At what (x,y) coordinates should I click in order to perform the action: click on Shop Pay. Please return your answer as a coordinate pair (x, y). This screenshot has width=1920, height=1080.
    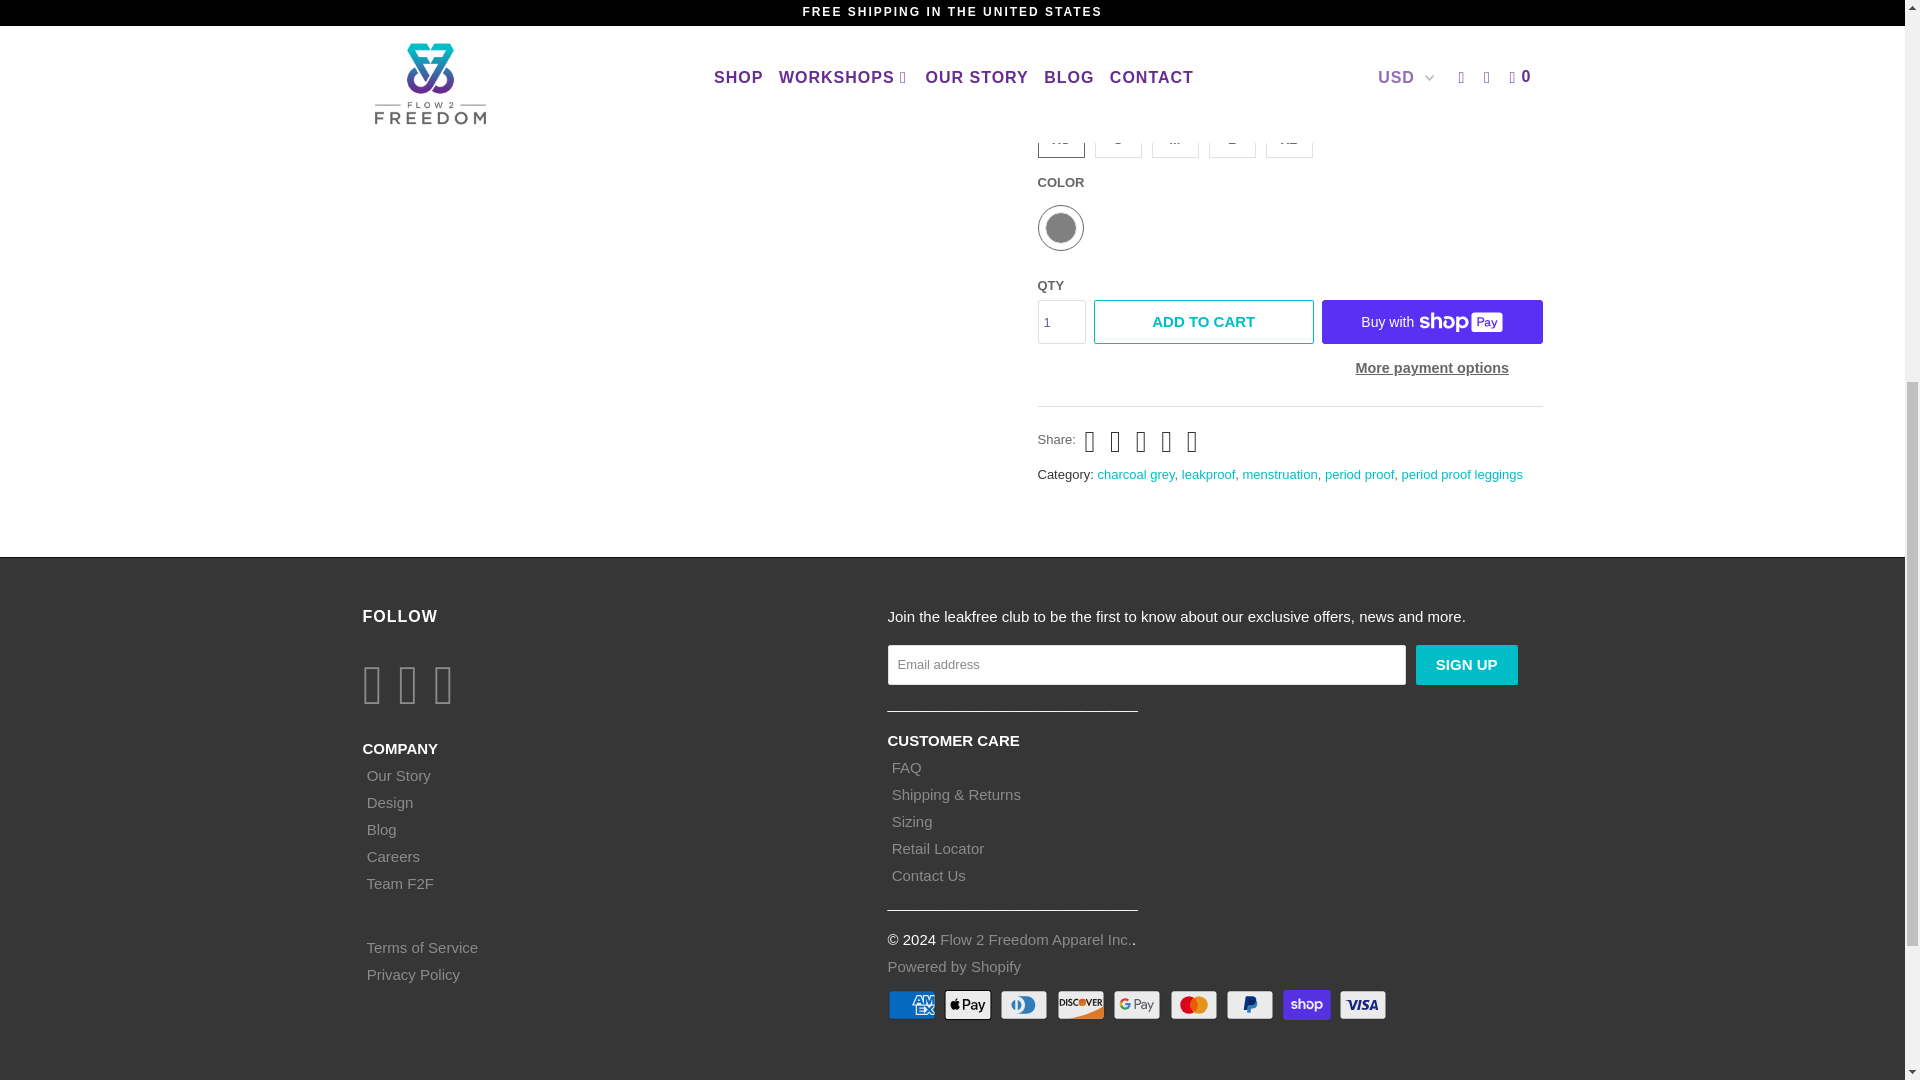
    Looking at the image, I should click on (1308, 1004).